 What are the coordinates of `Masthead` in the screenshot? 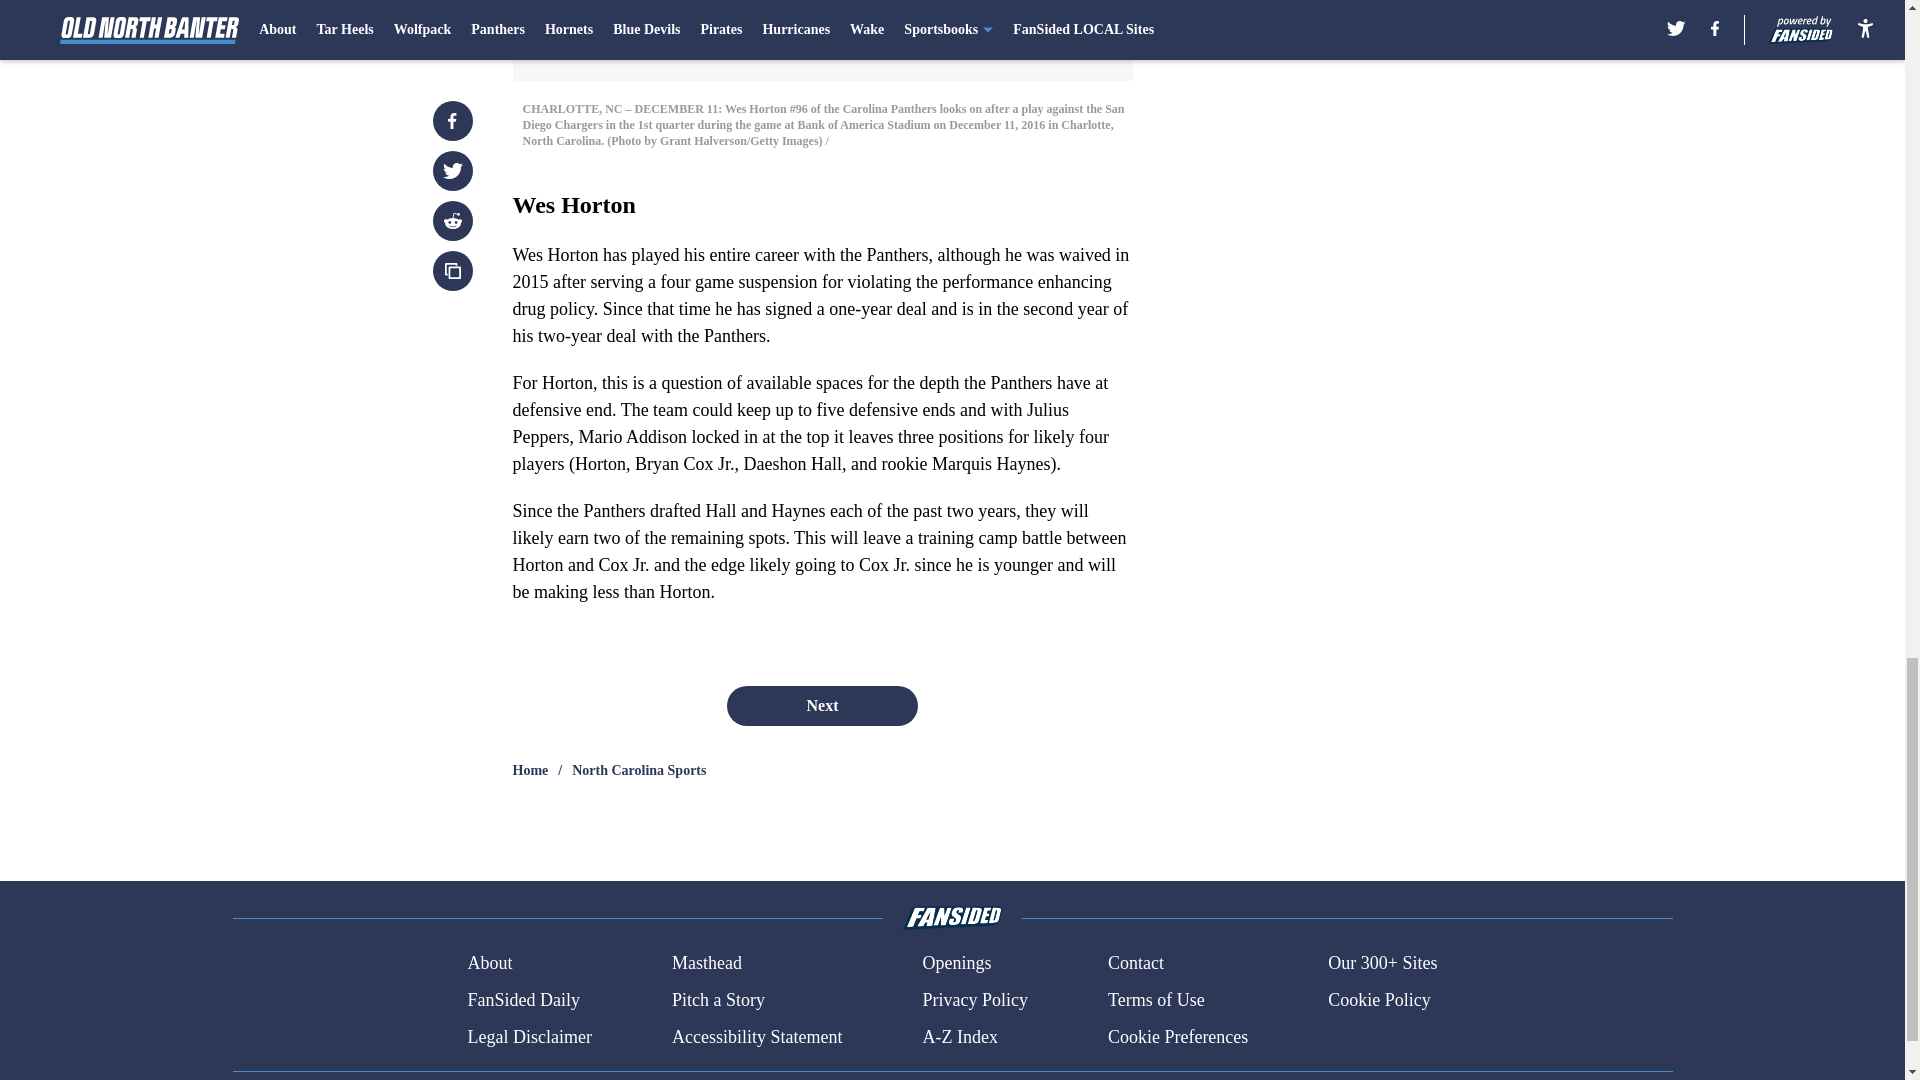 It's located at (706, 964).